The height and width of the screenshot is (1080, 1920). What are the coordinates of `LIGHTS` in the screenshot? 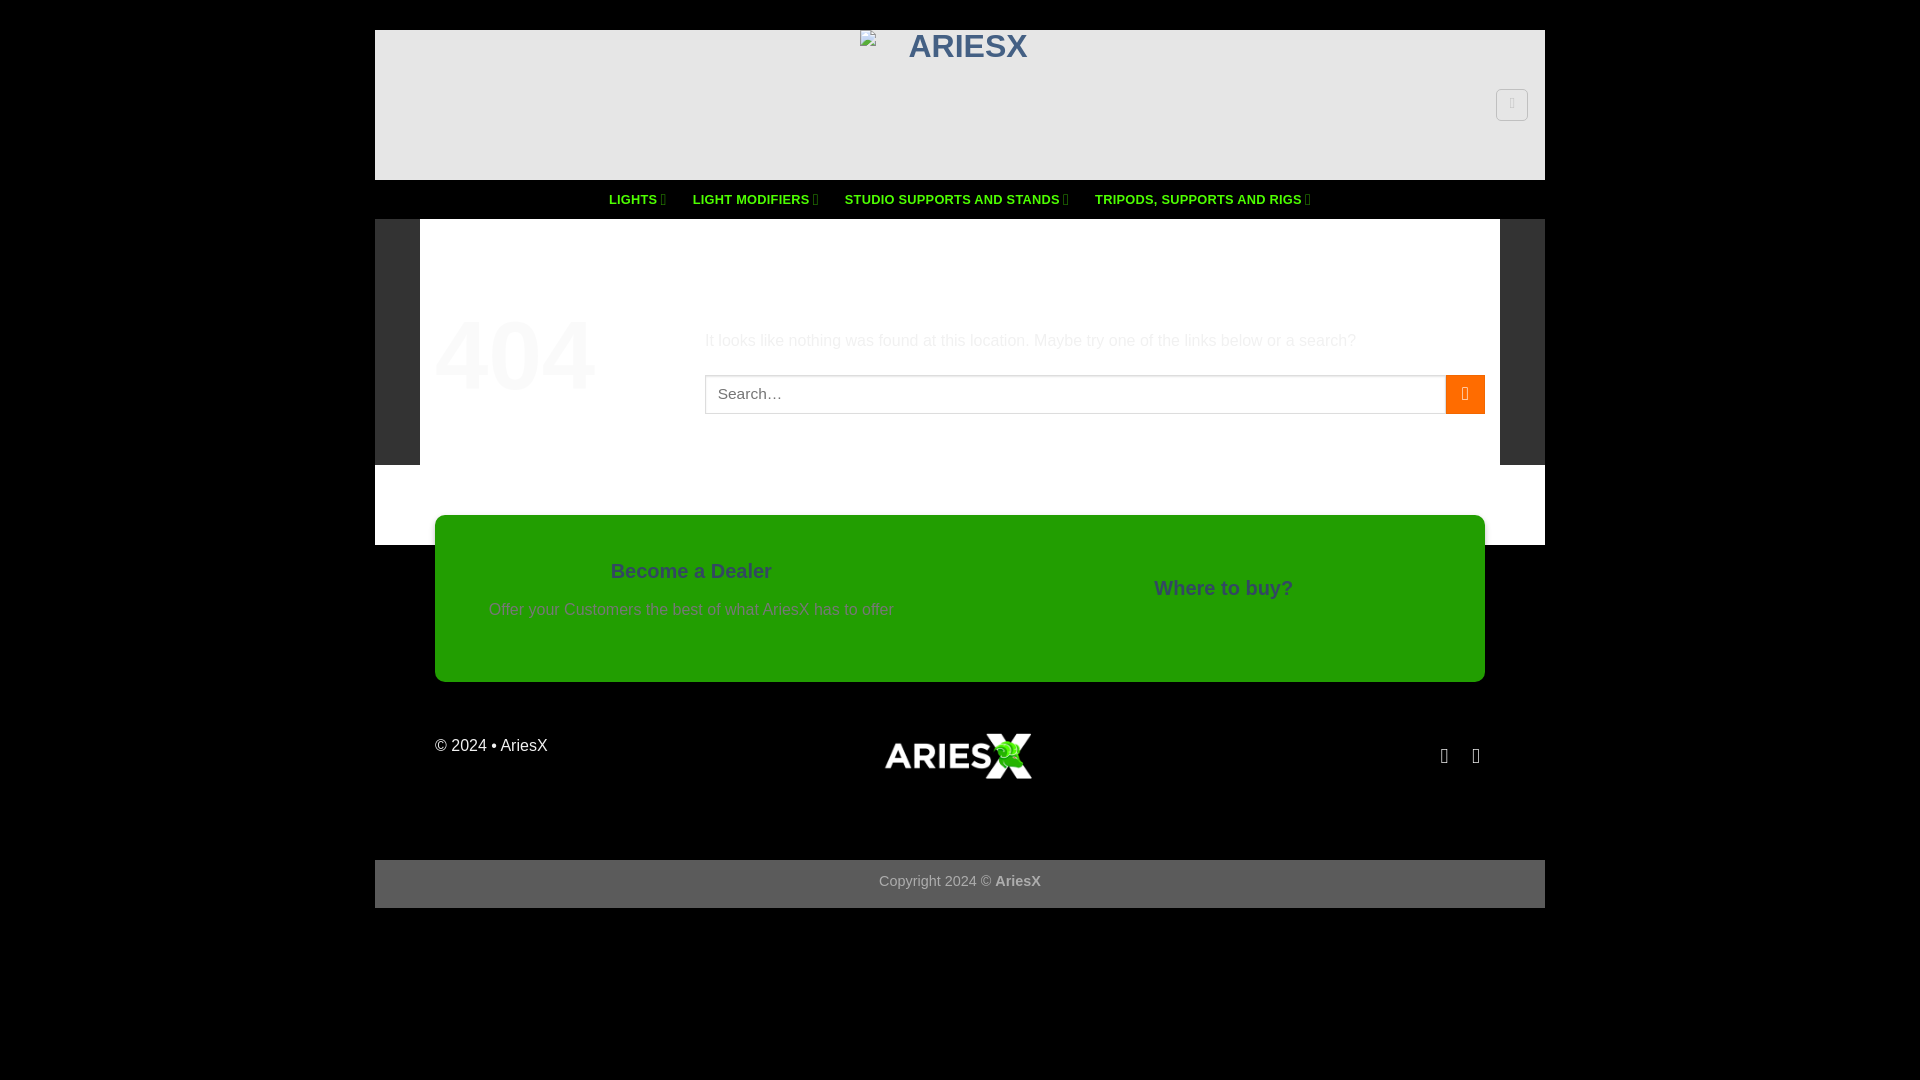 It's located at (637, 200).